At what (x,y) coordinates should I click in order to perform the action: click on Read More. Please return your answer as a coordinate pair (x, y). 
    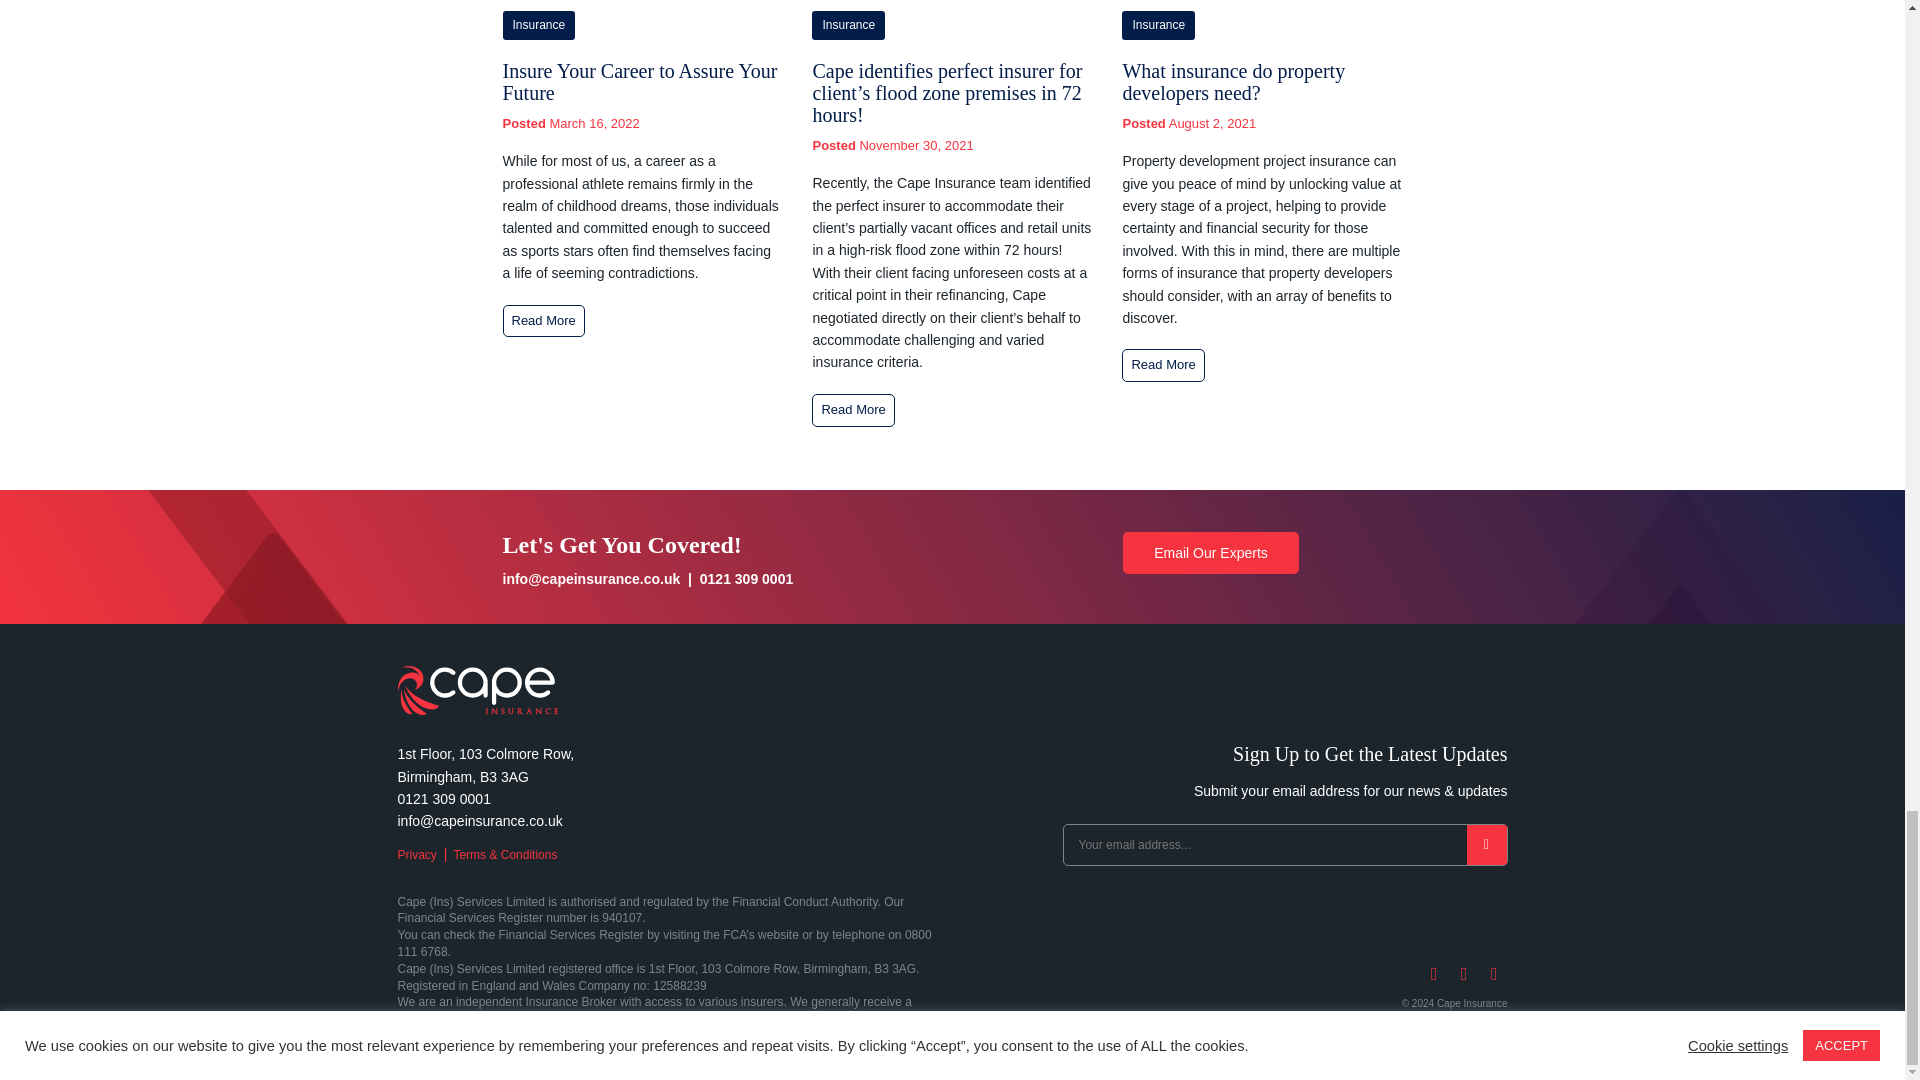
    Looking at the image, I should click on (542, 321).